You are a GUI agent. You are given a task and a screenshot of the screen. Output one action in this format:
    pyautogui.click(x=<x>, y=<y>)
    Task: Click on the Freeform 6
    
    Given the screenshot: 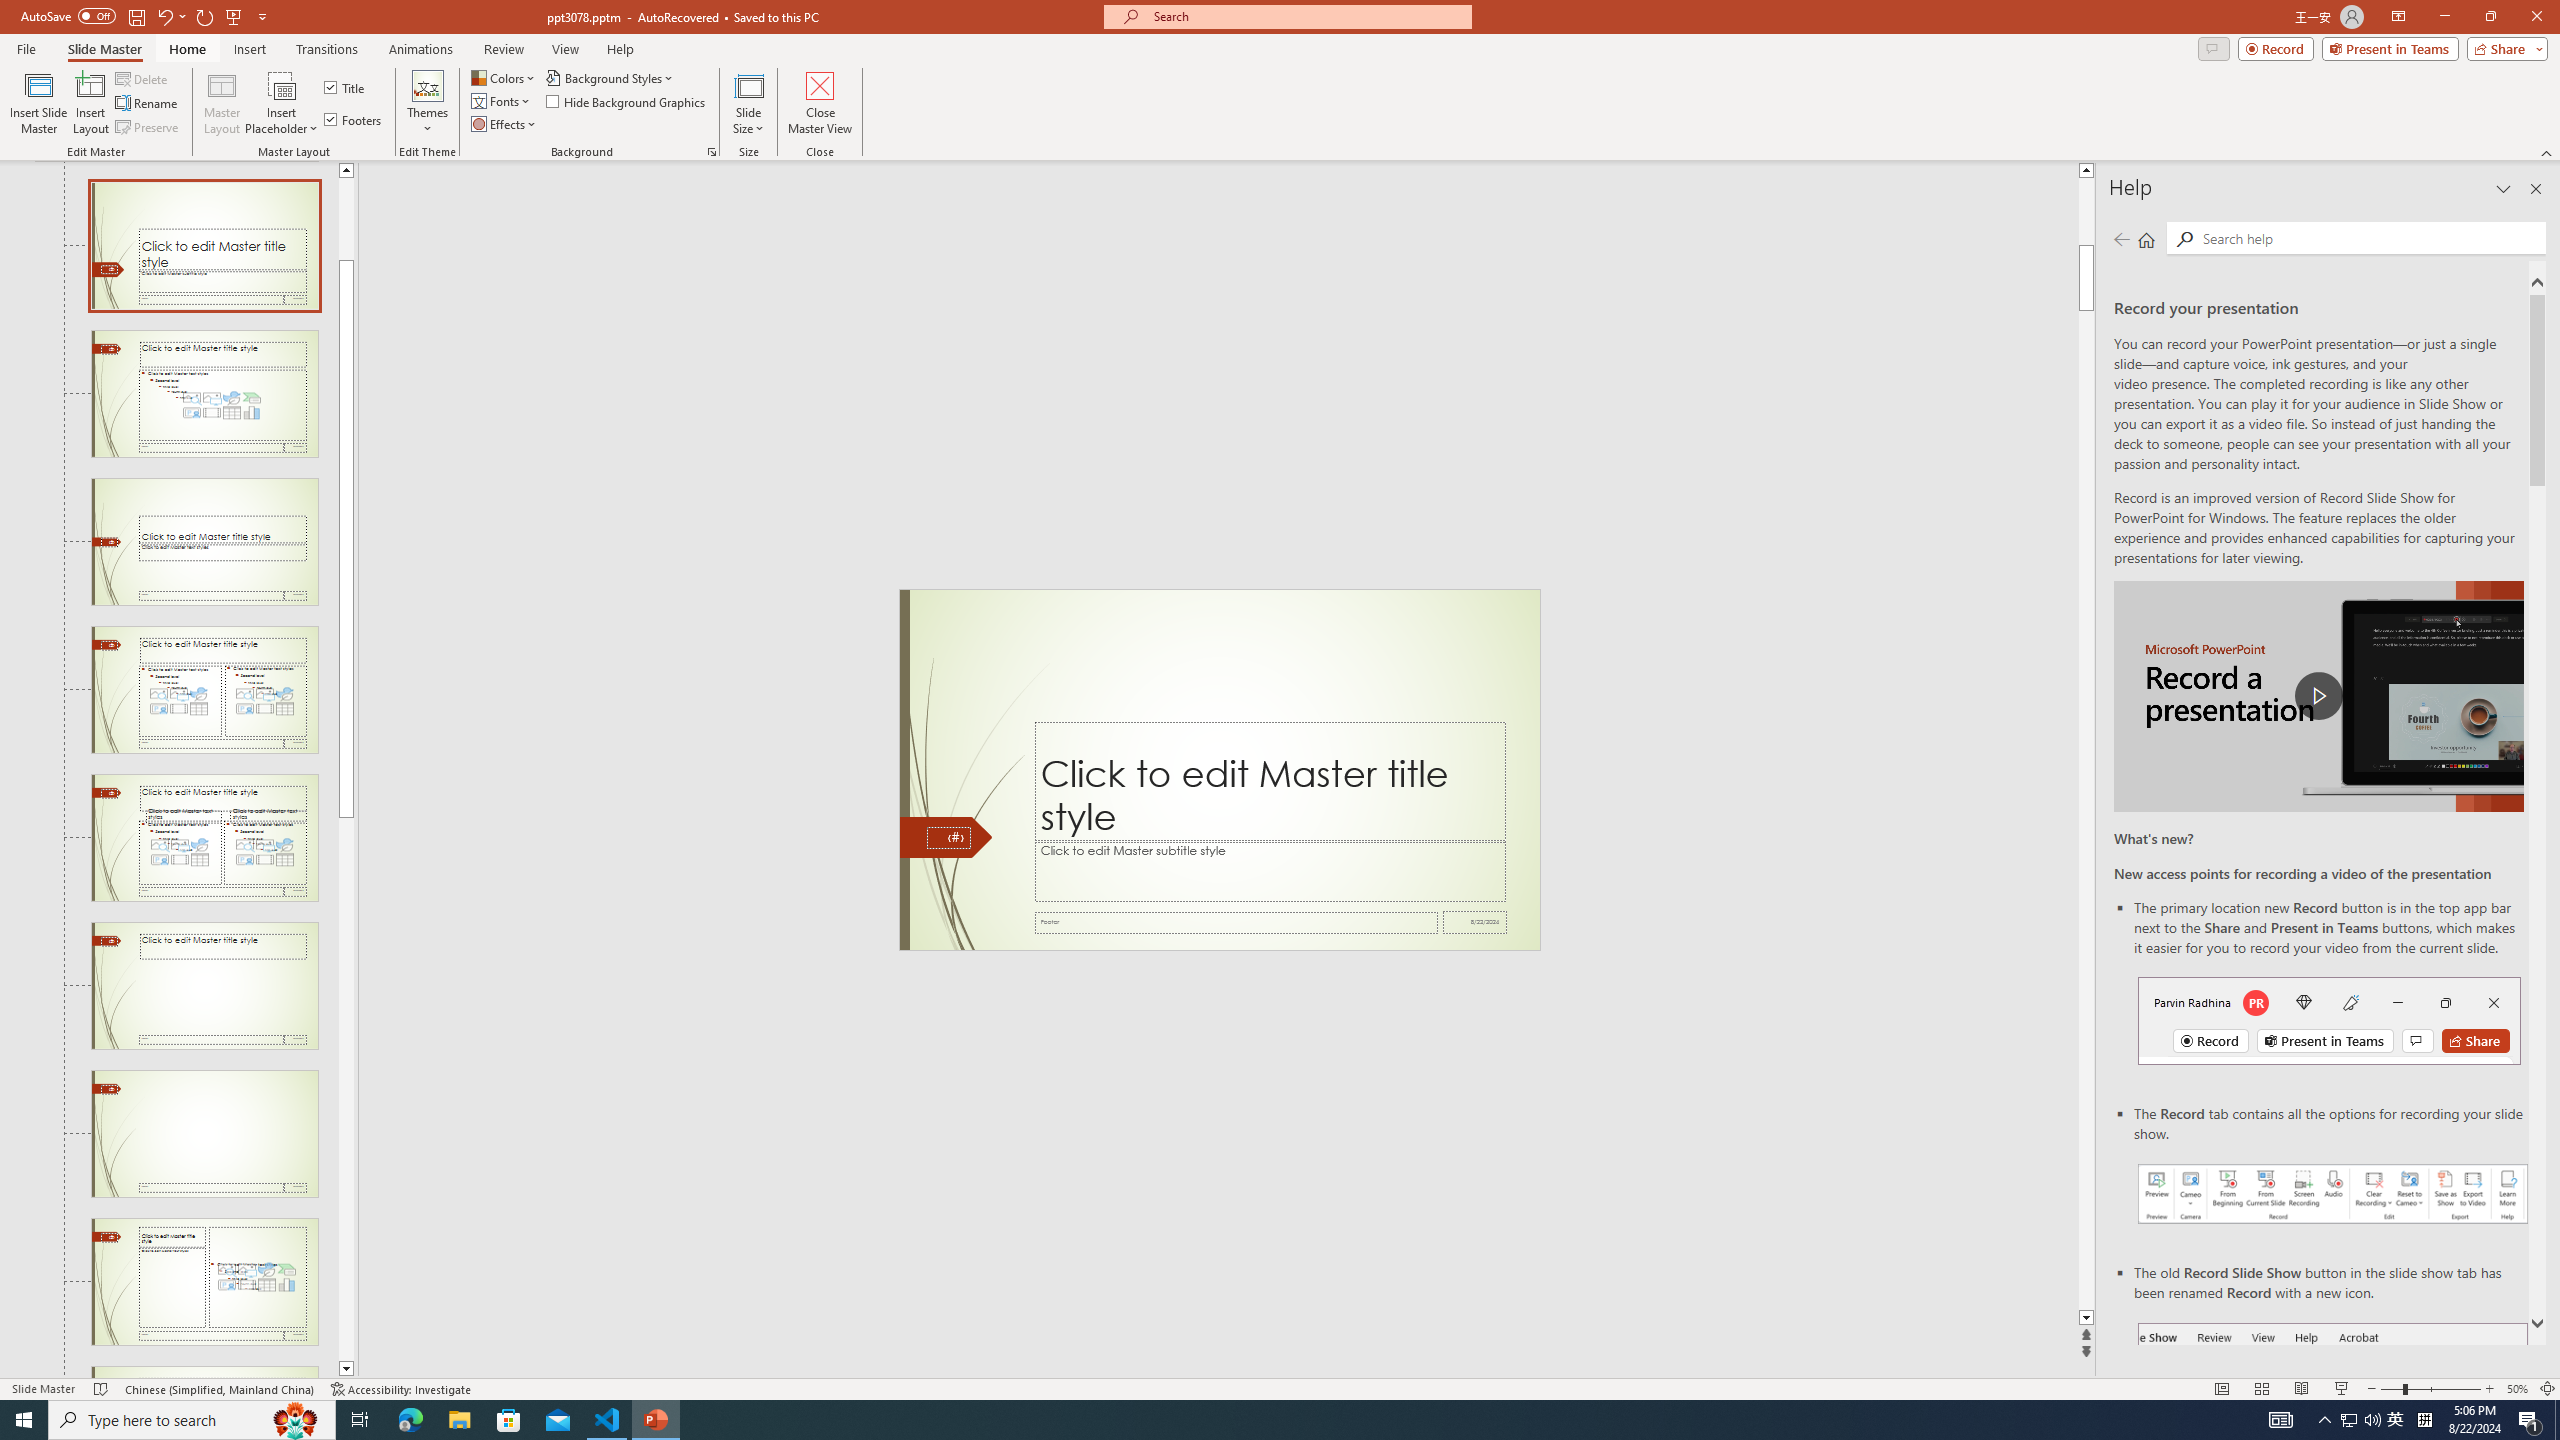 What is the action you would take?
    pyautogui.click(x=947, y=837)
    